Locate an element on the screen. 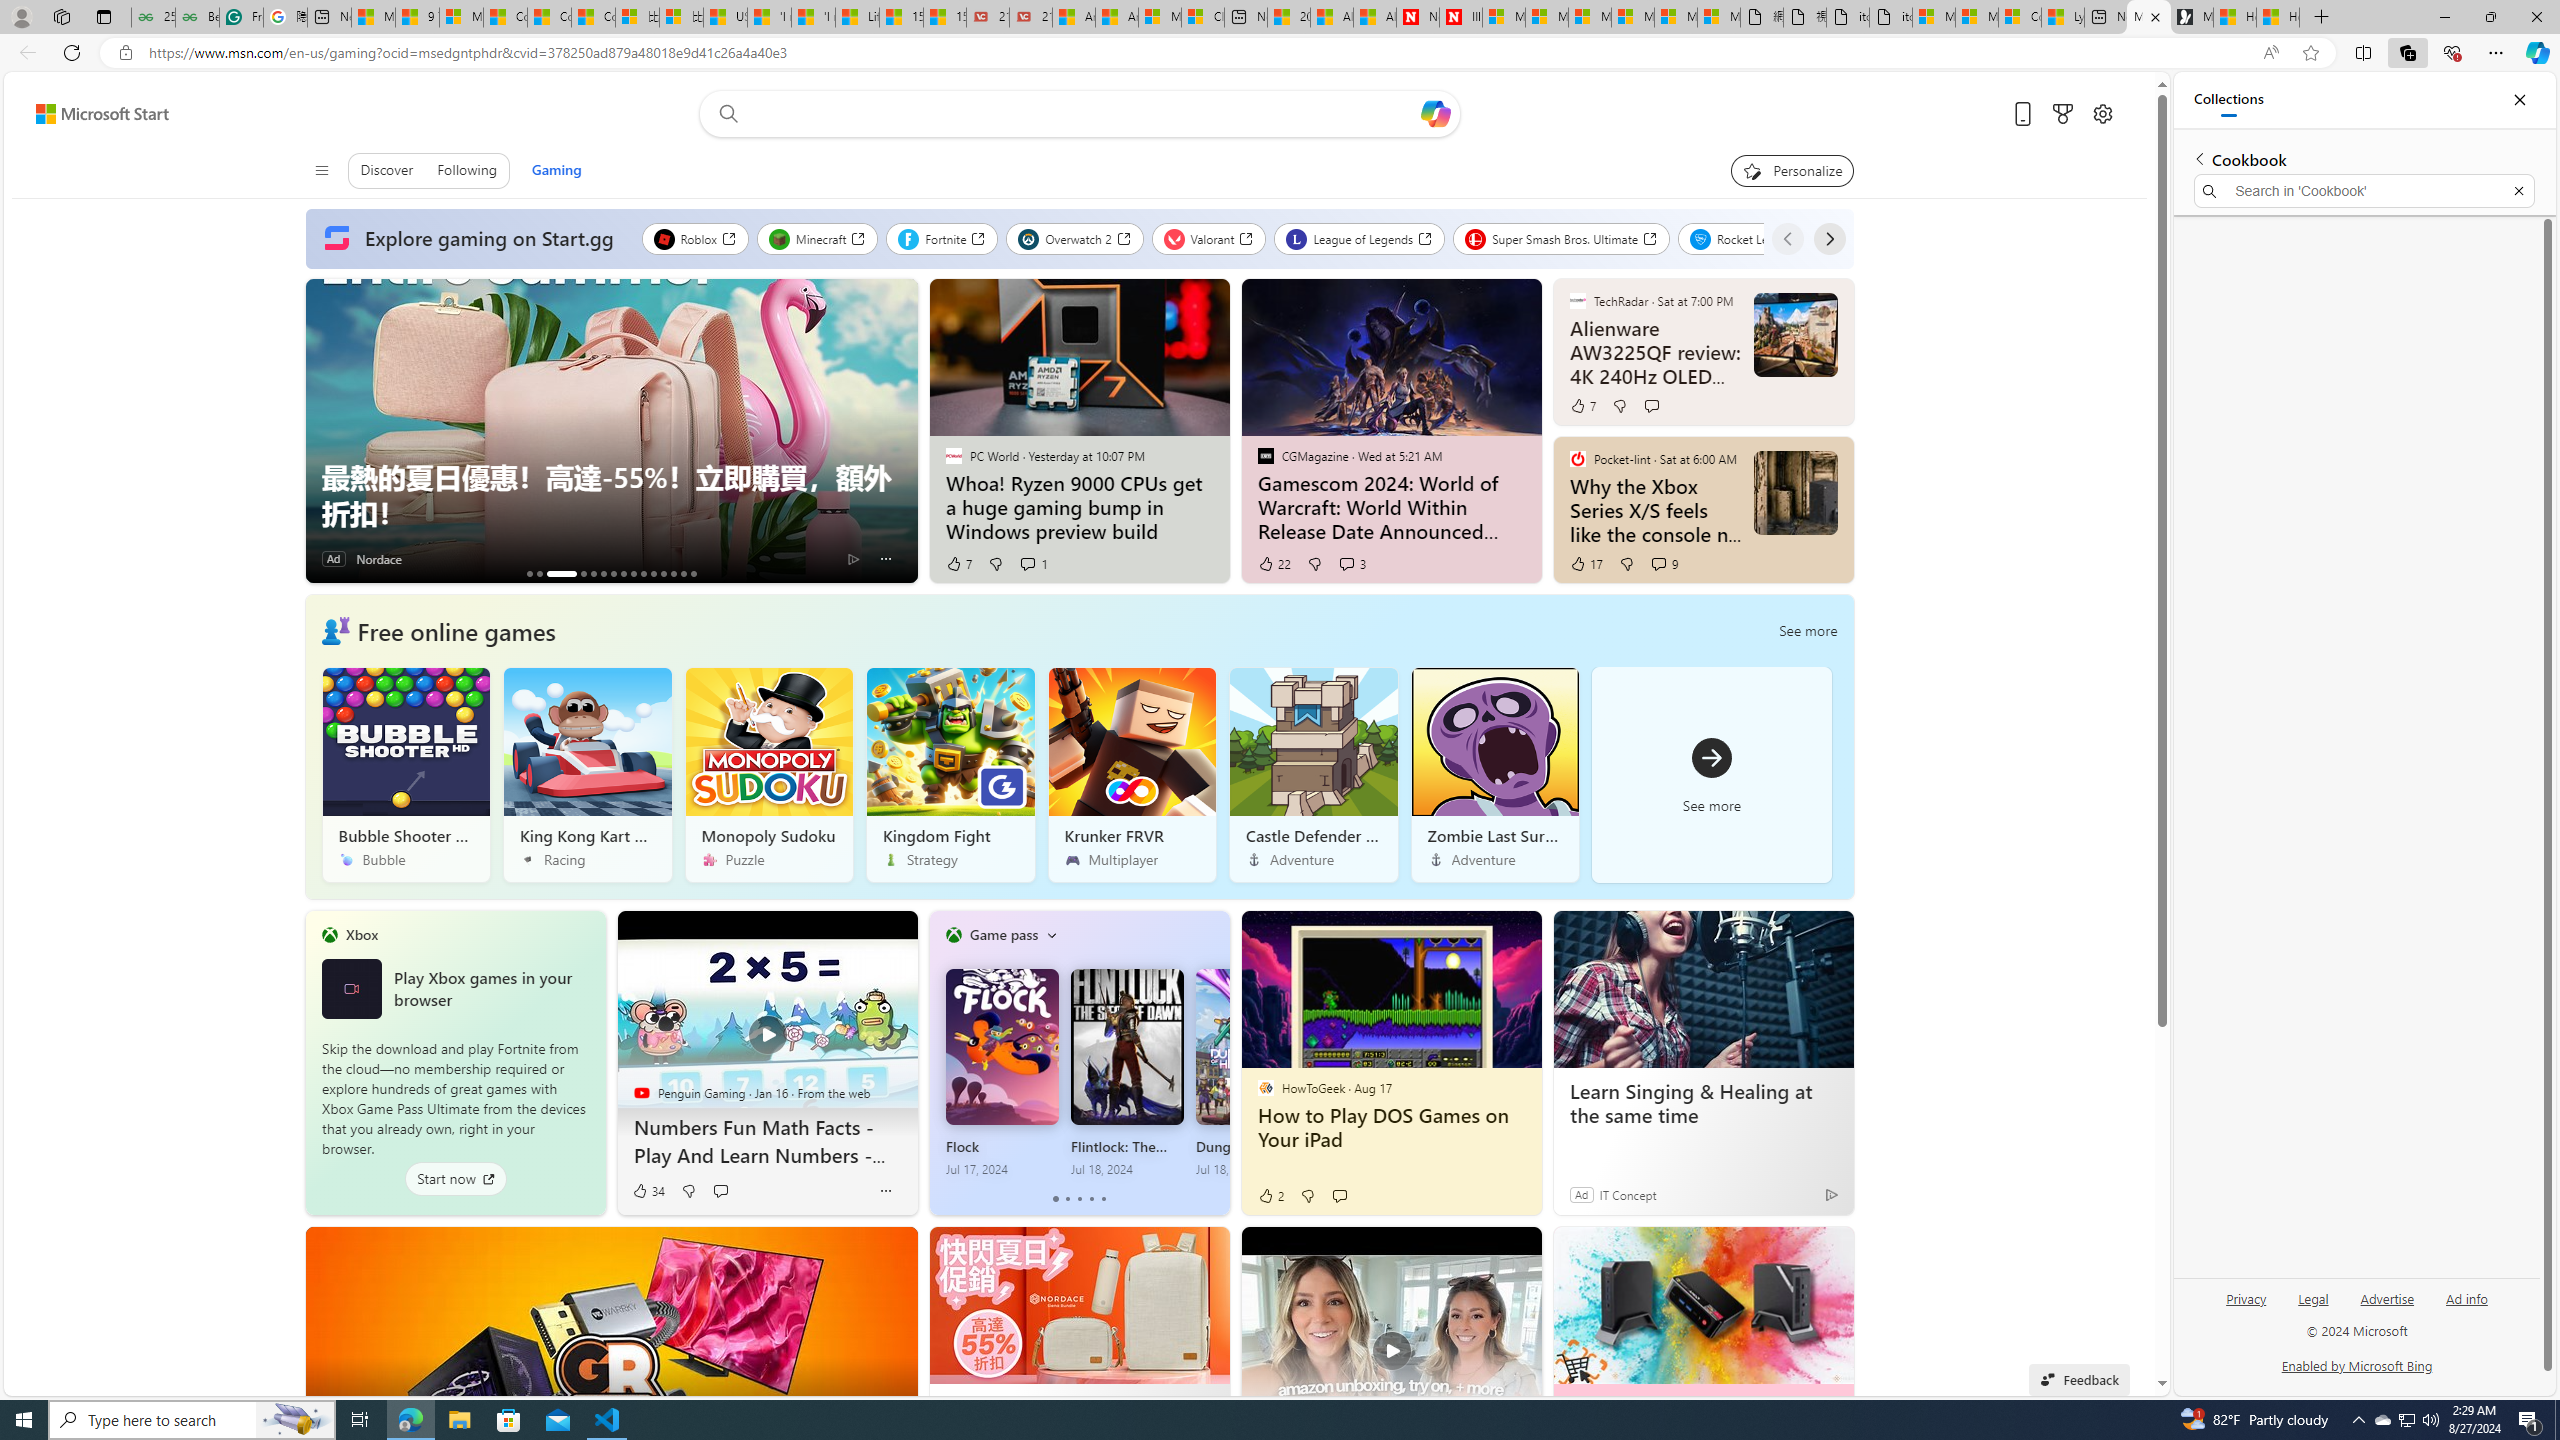 This screenshot has height=1440, width=2560. 25 Basic Linux Commands For Beginners - GeeksforGeeks is located at coordinates (153, 17).